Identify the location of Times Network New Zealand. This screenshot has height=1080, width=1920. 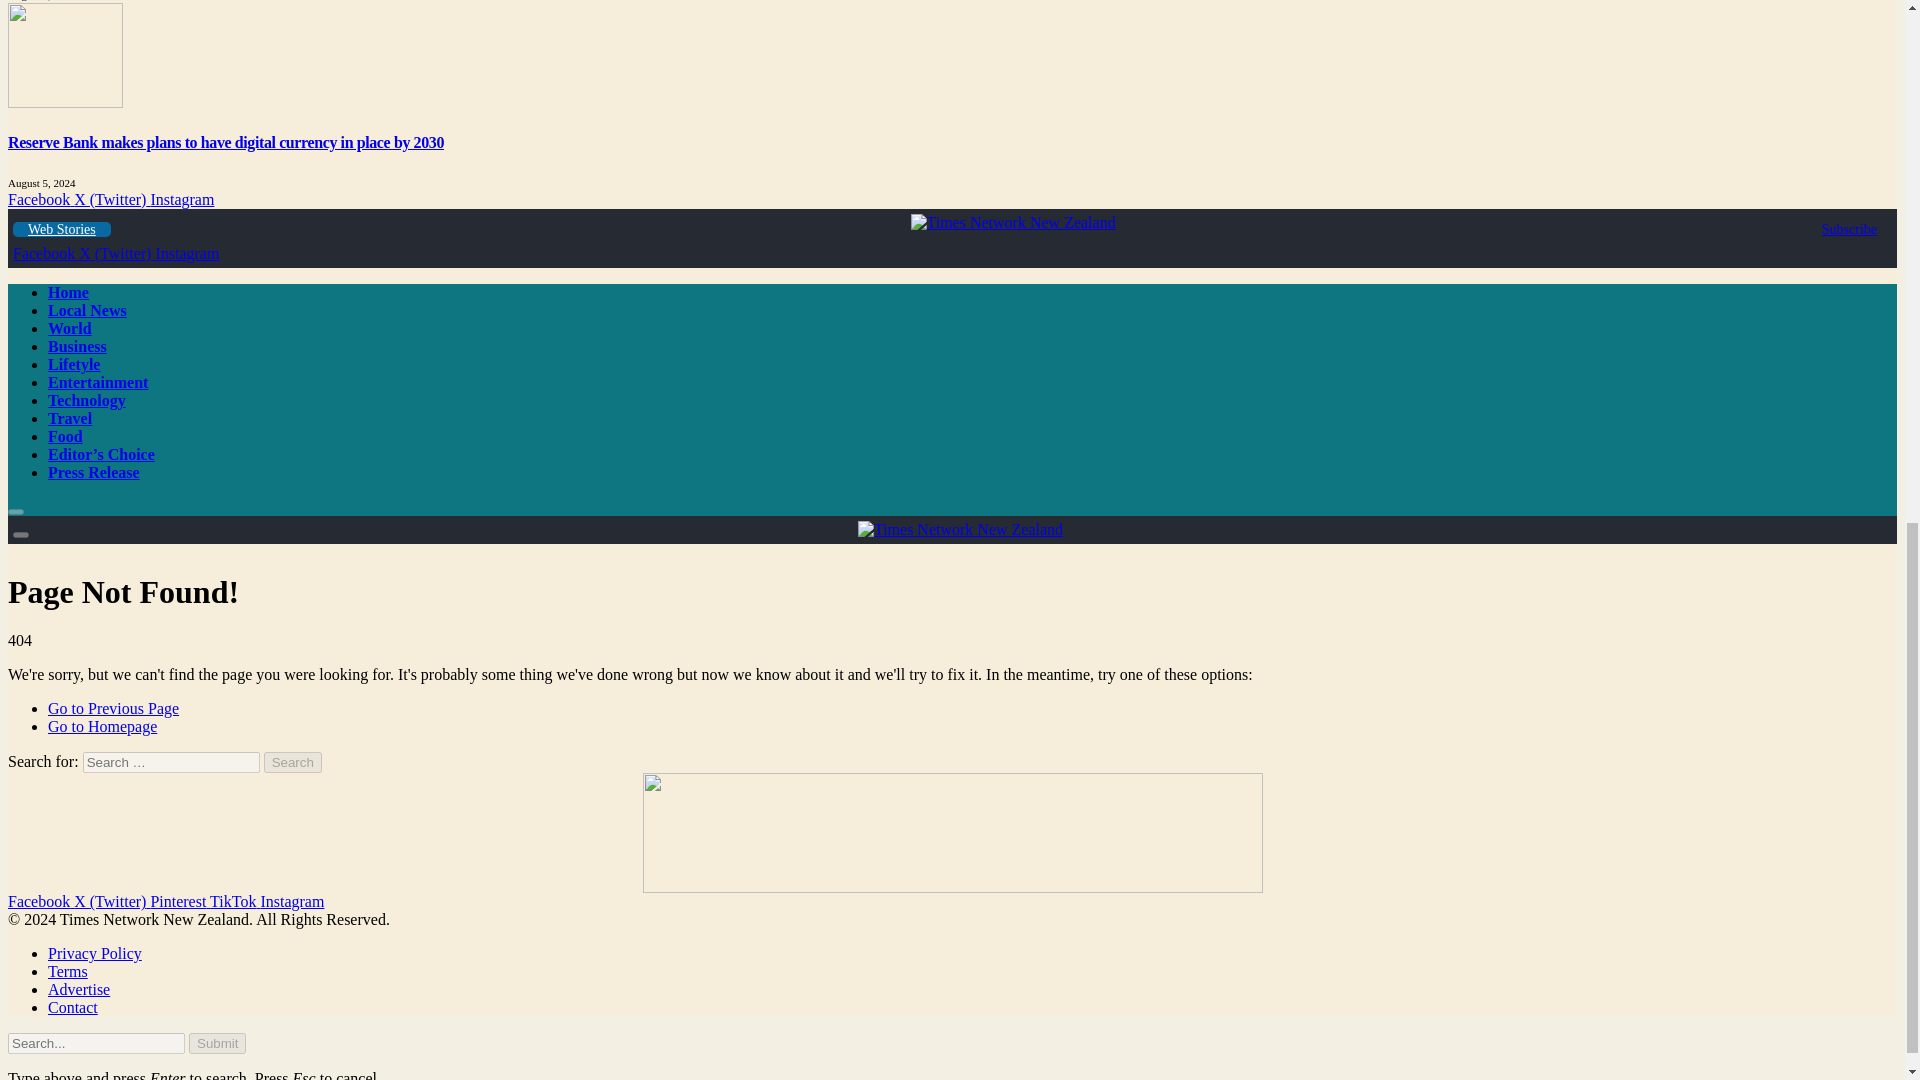
(960, 528).